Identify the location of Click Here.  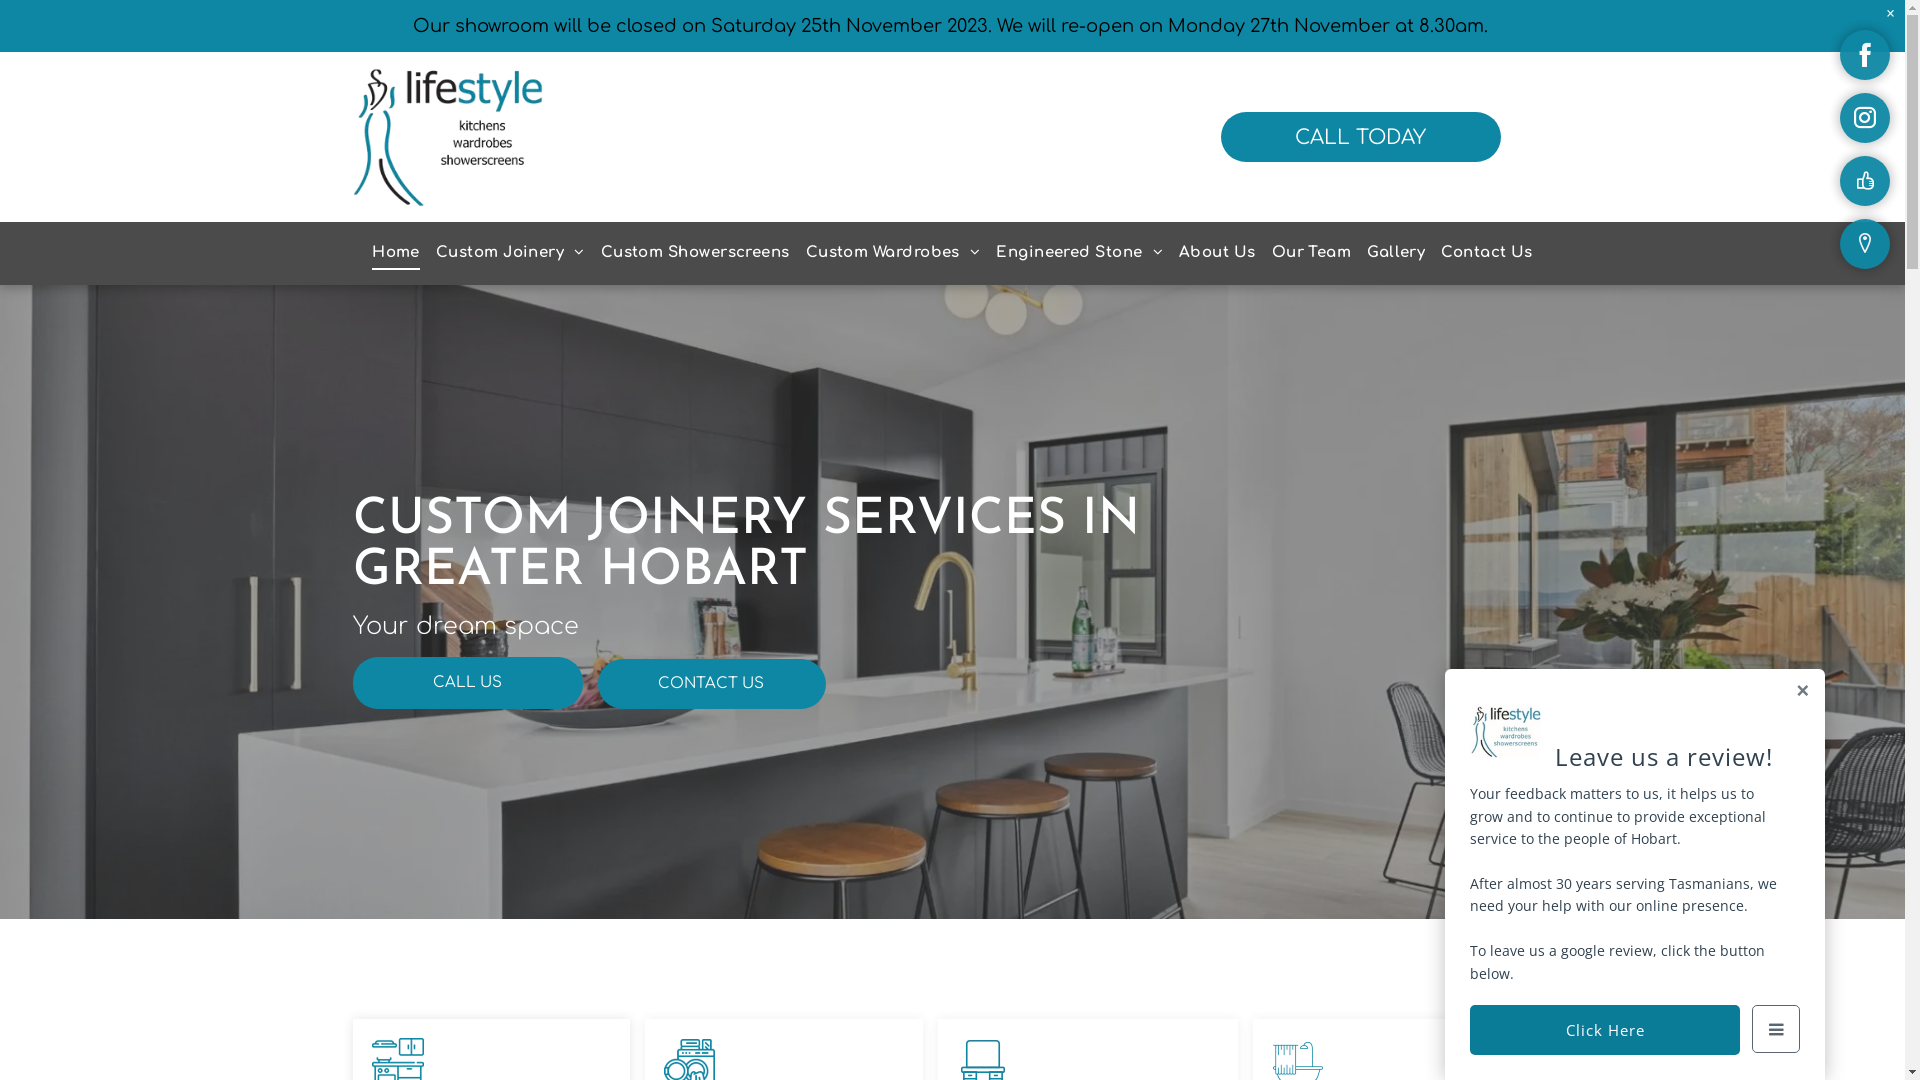
(1605, 1030).